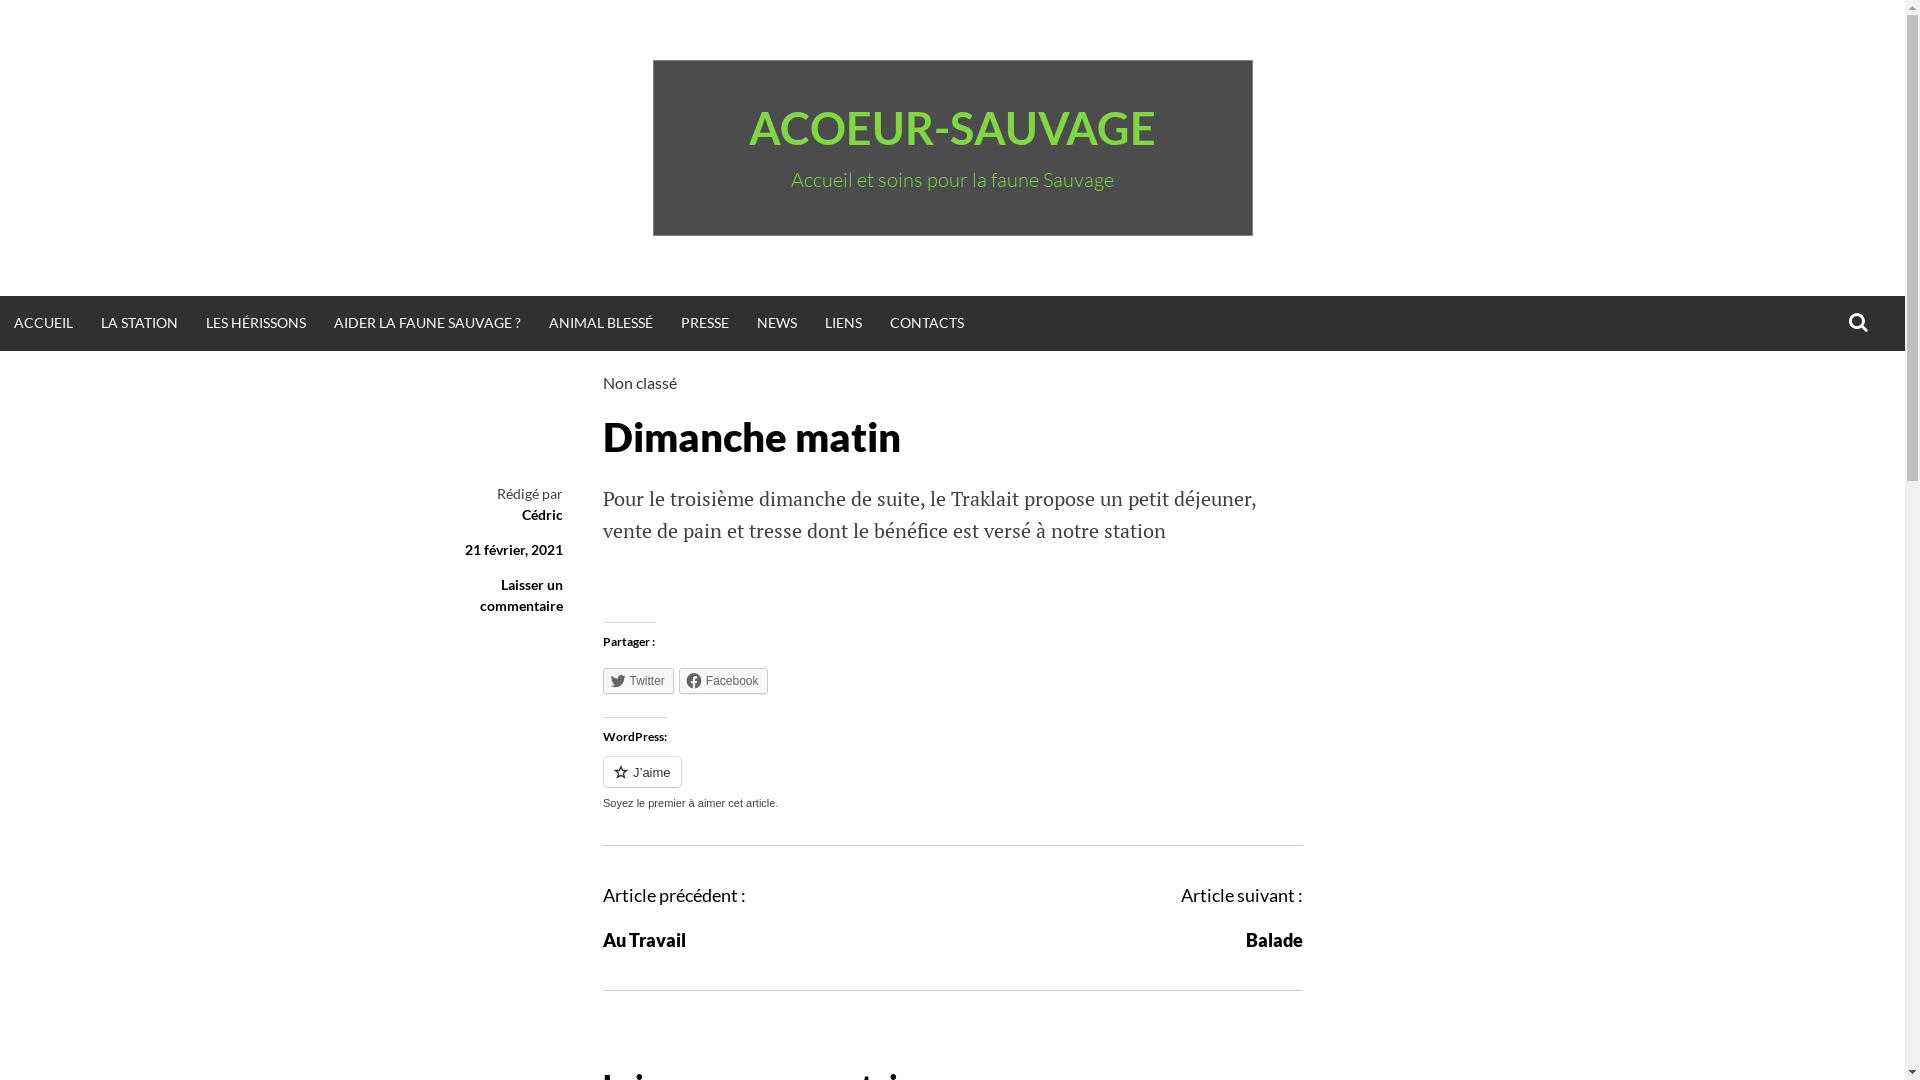  I want to click on Facebook, so click(724, 681).